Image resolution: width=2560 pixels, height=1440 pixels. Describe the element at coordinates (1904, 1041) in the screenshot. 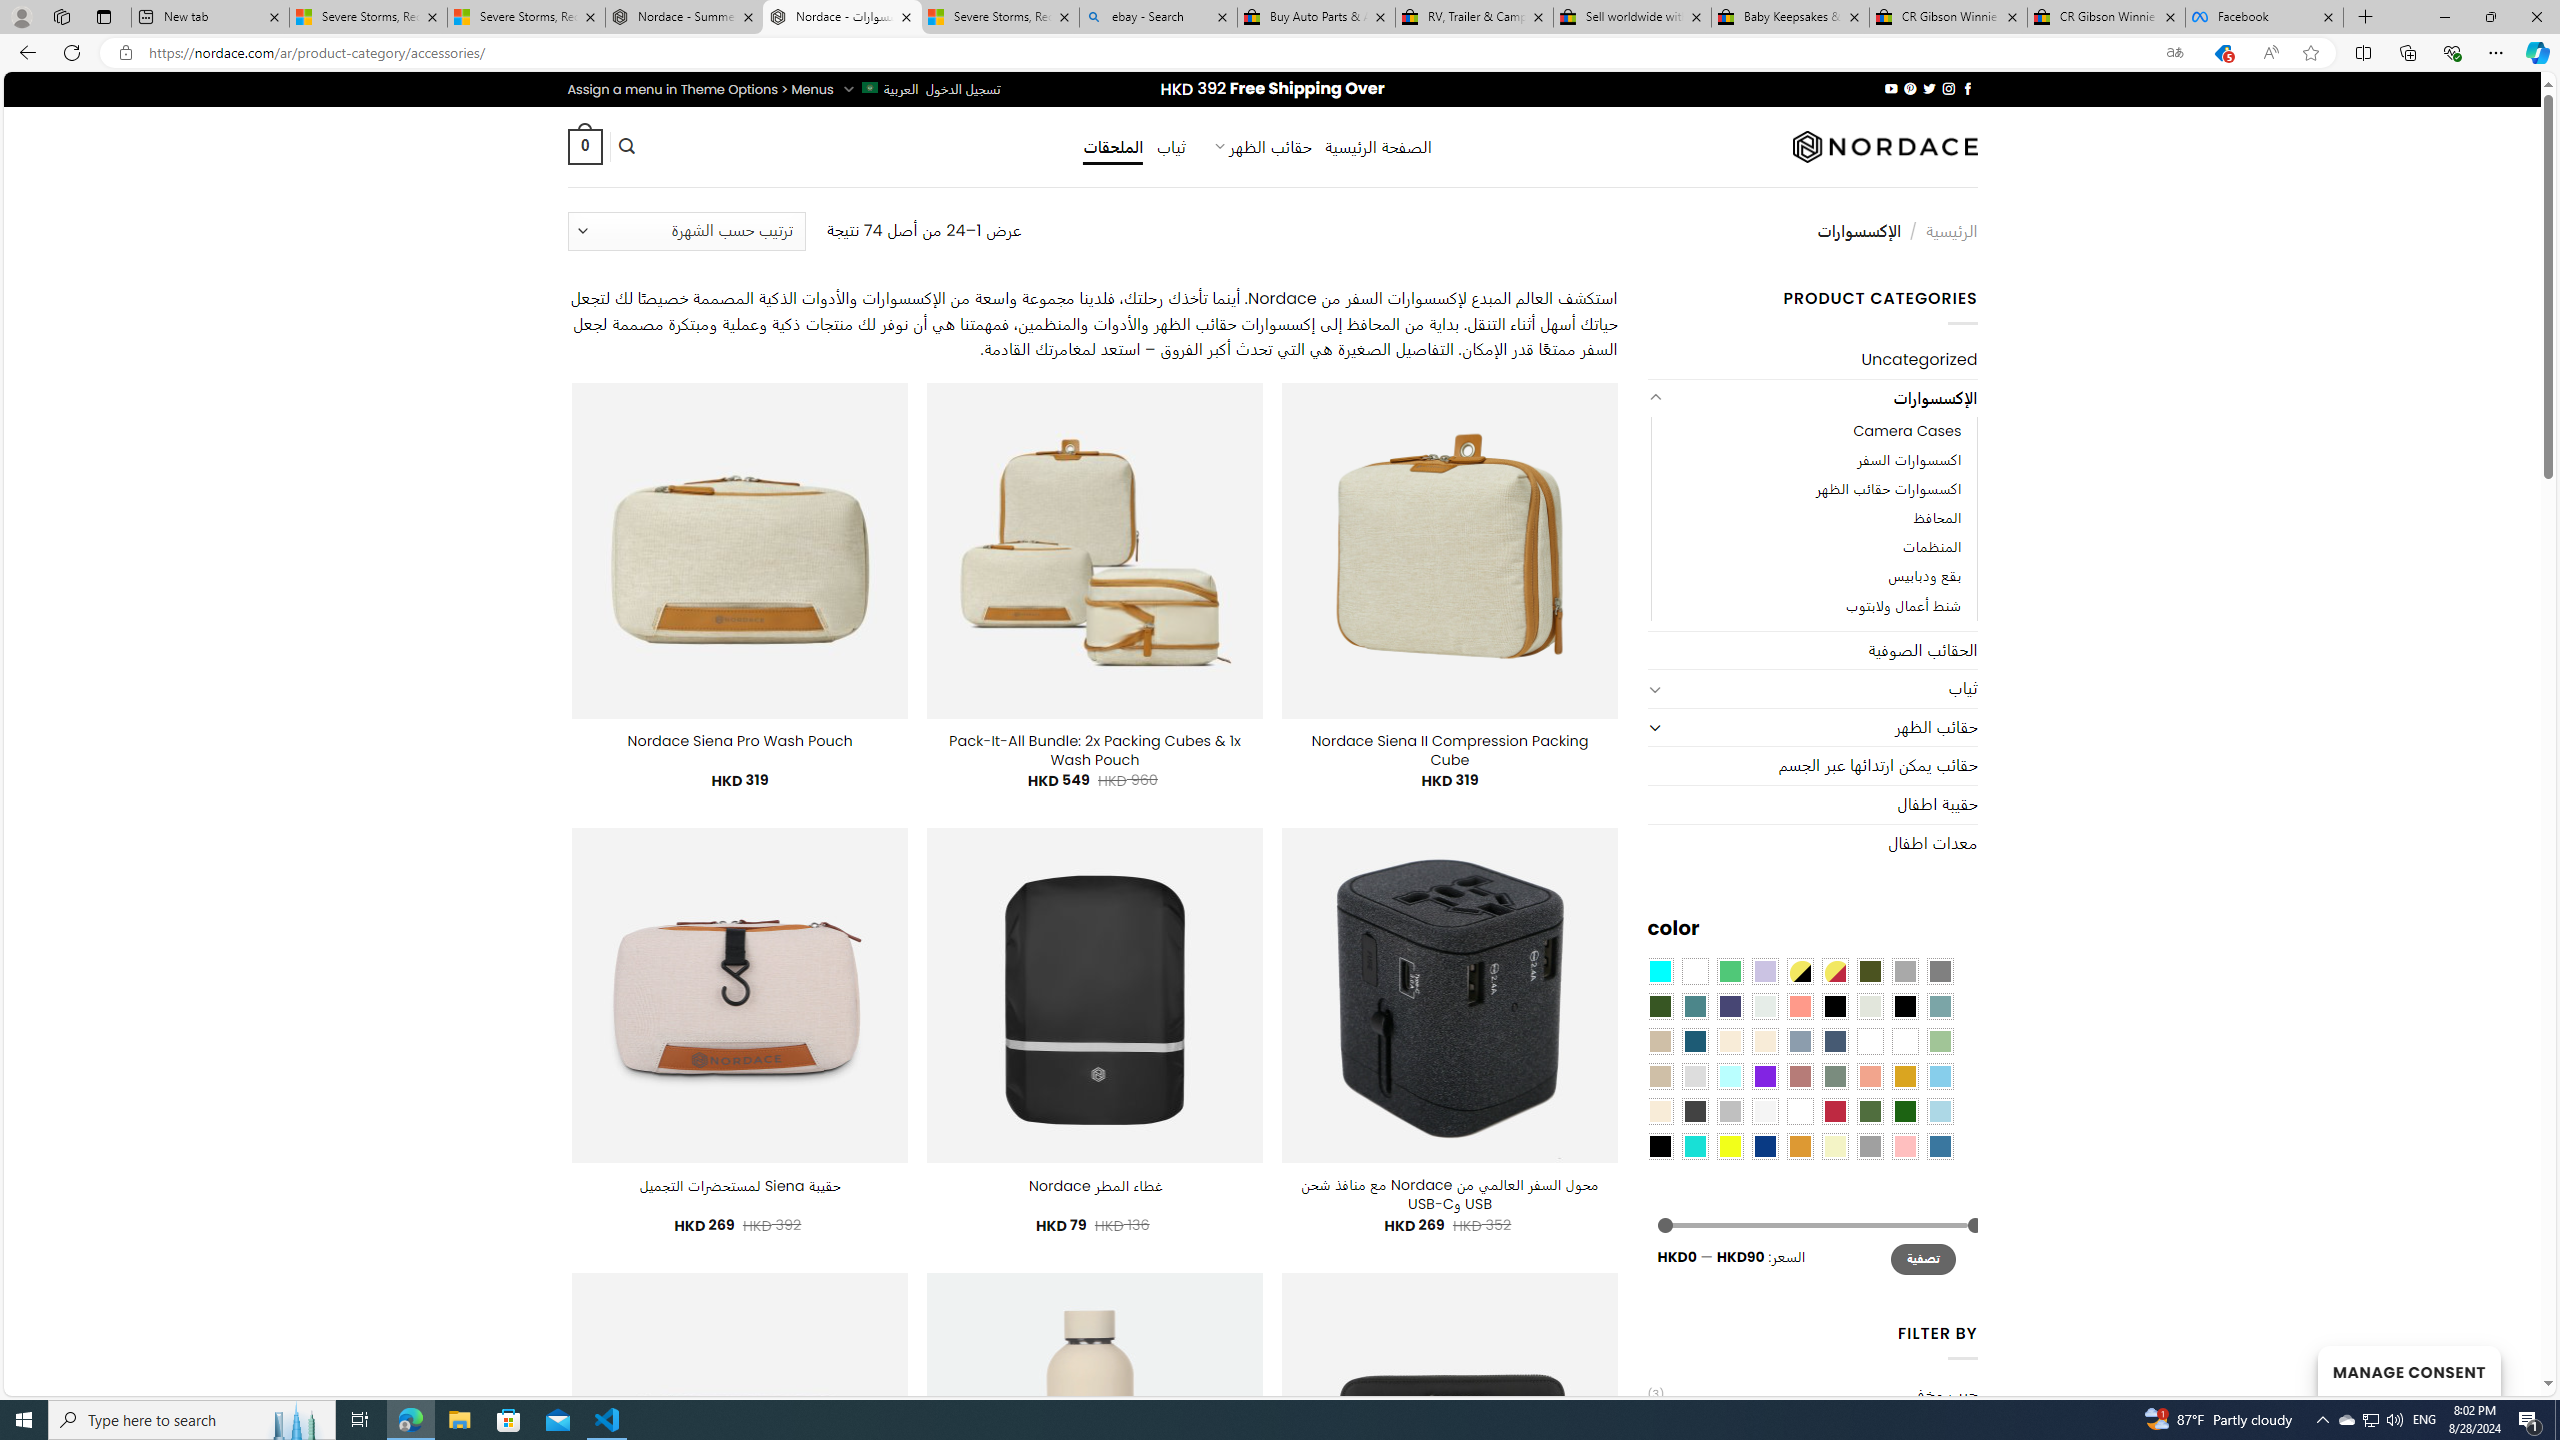

I see `Khaki` at that location.